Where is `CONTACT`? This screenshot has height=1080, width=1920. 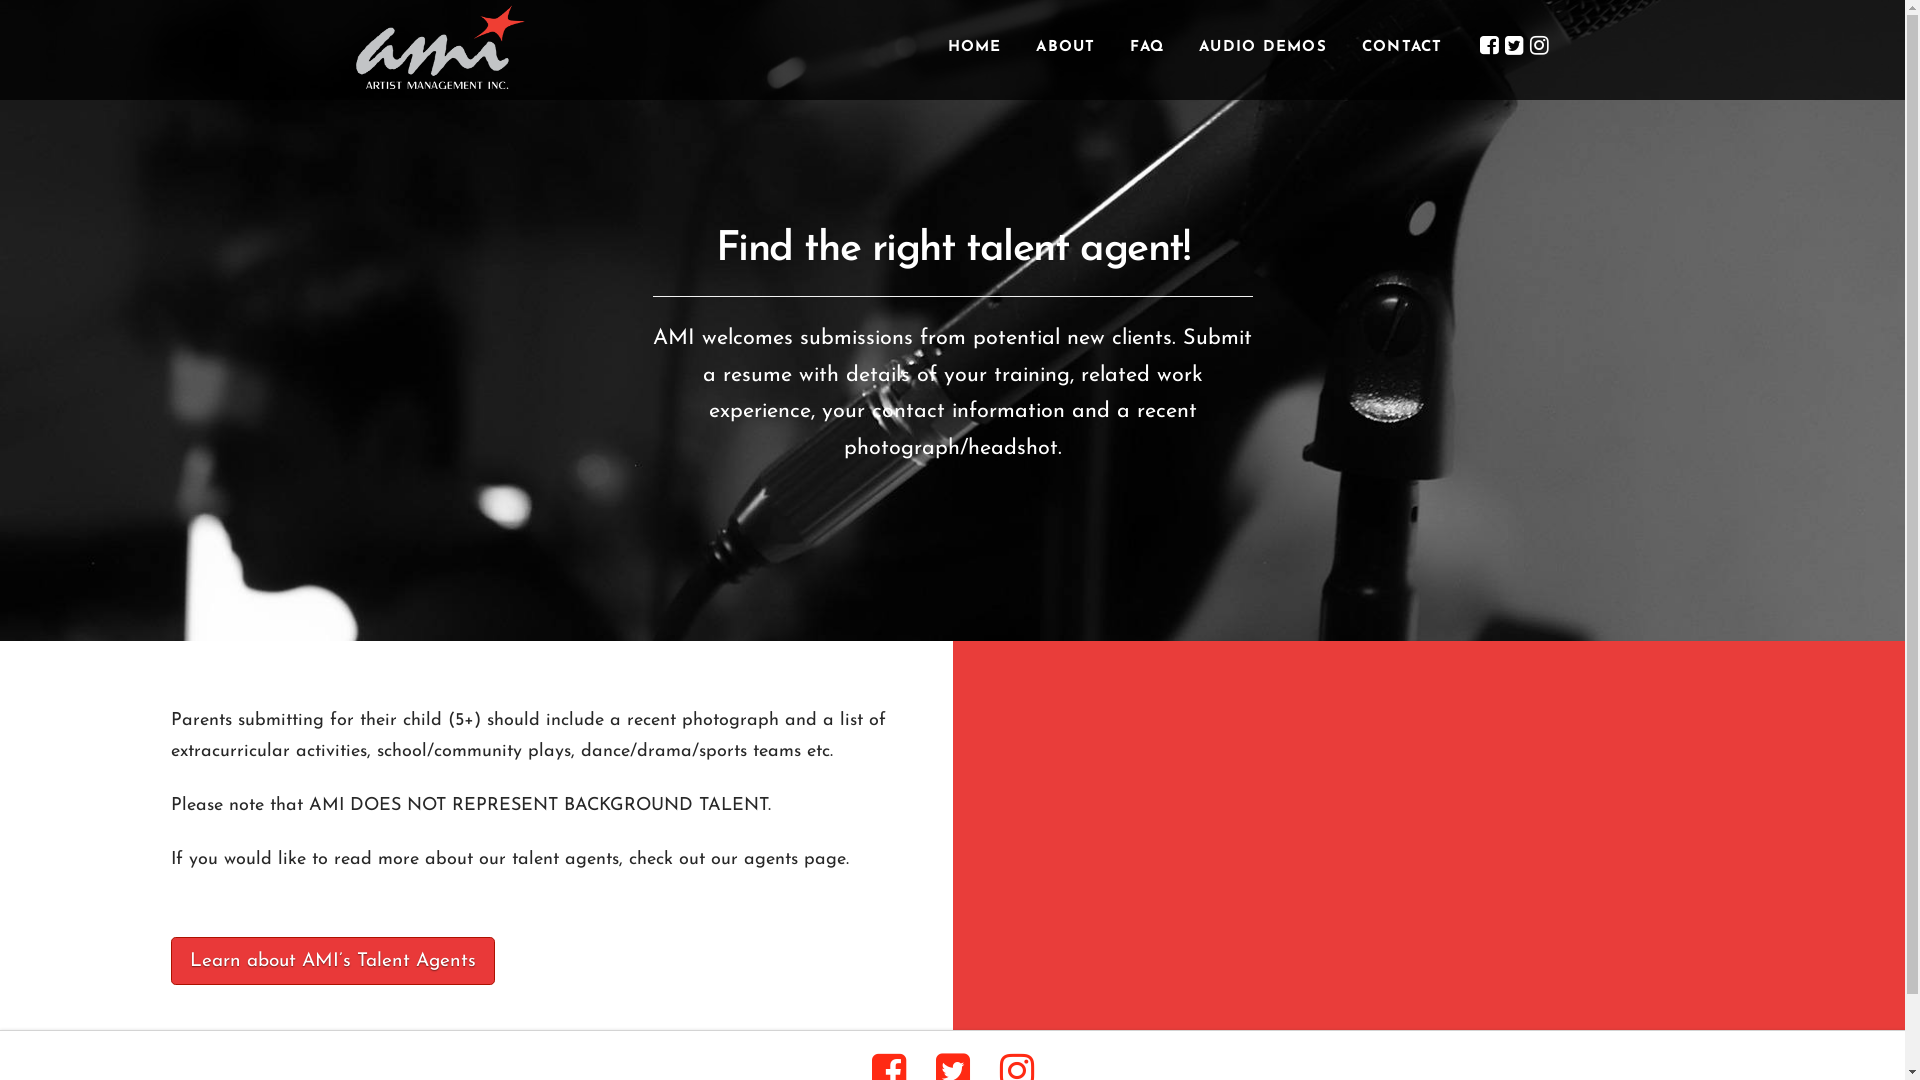 CONTACT is located at coordinates (1402, 50).